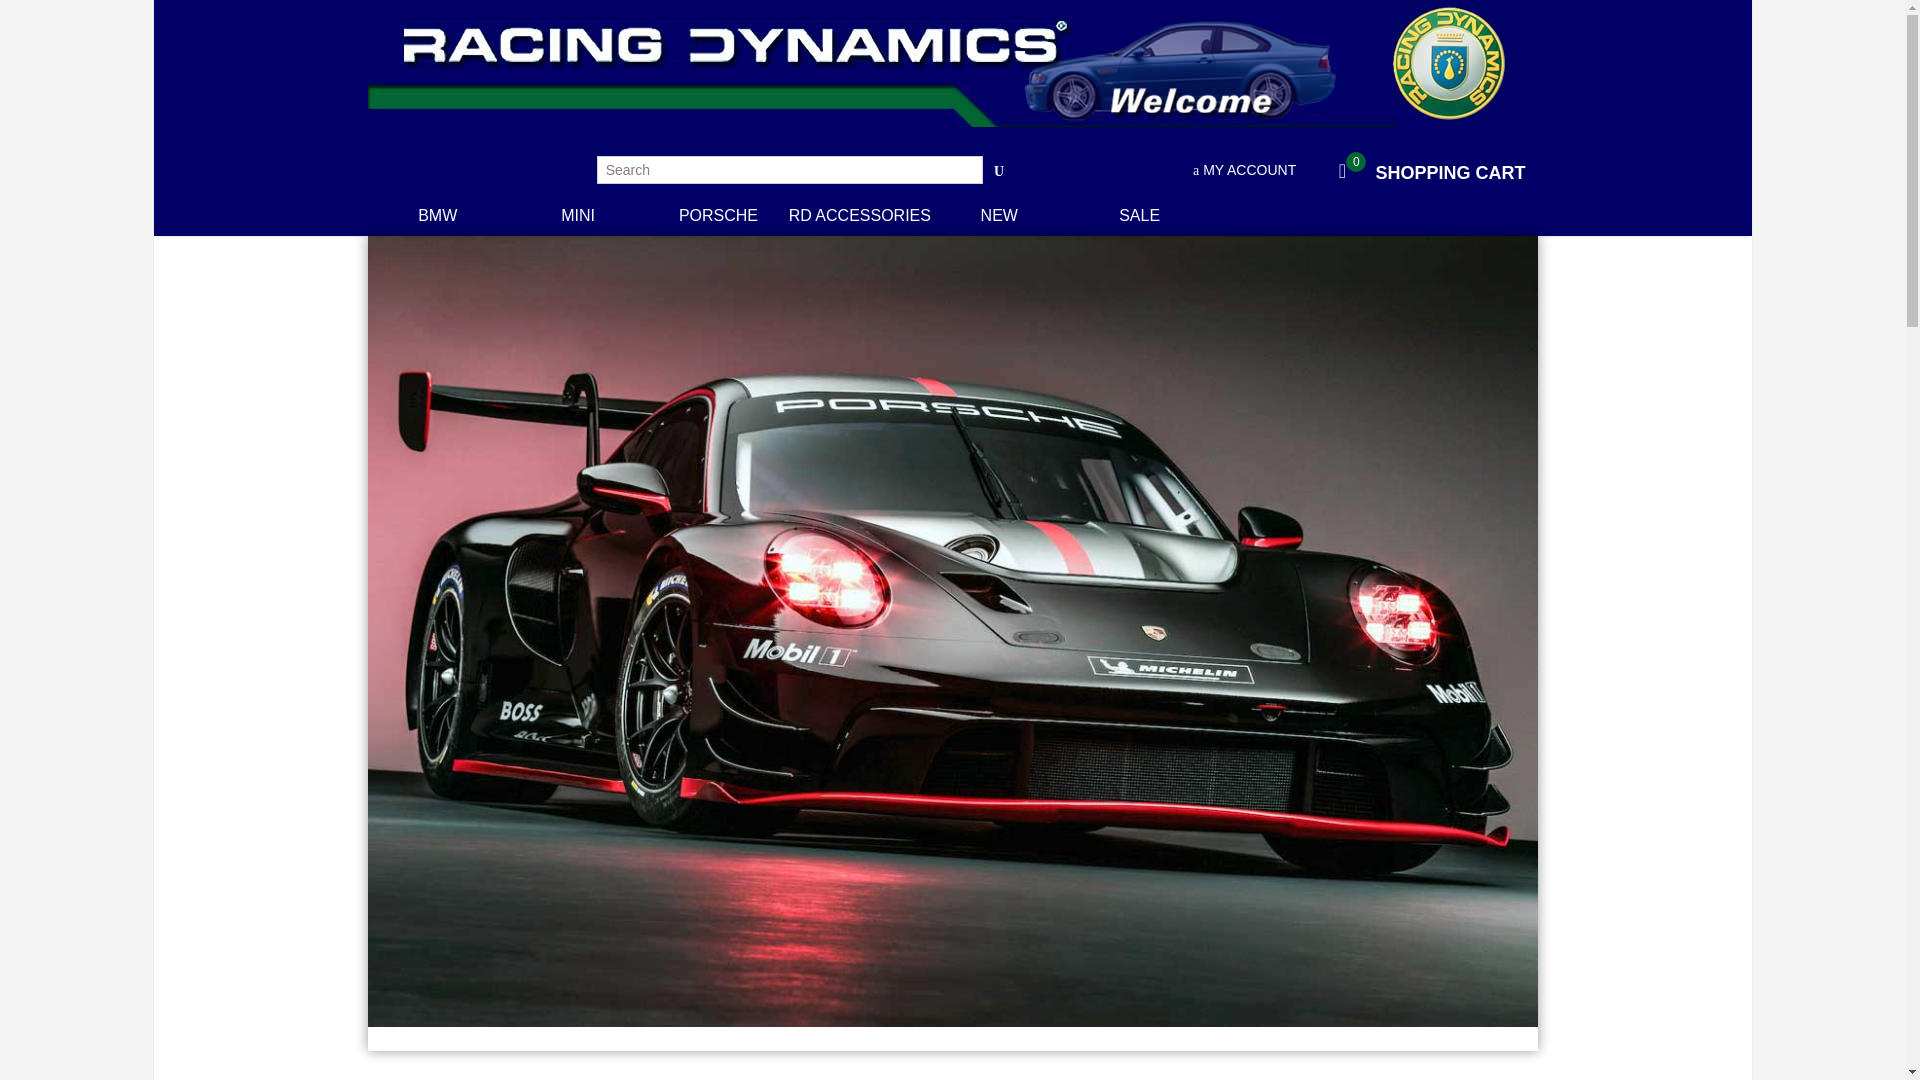 This screenshot has height=1080, width=1920. Describe the element at coordinates (1425, 172) in the screenshot. I see `MY ACCOUNT` at that location.